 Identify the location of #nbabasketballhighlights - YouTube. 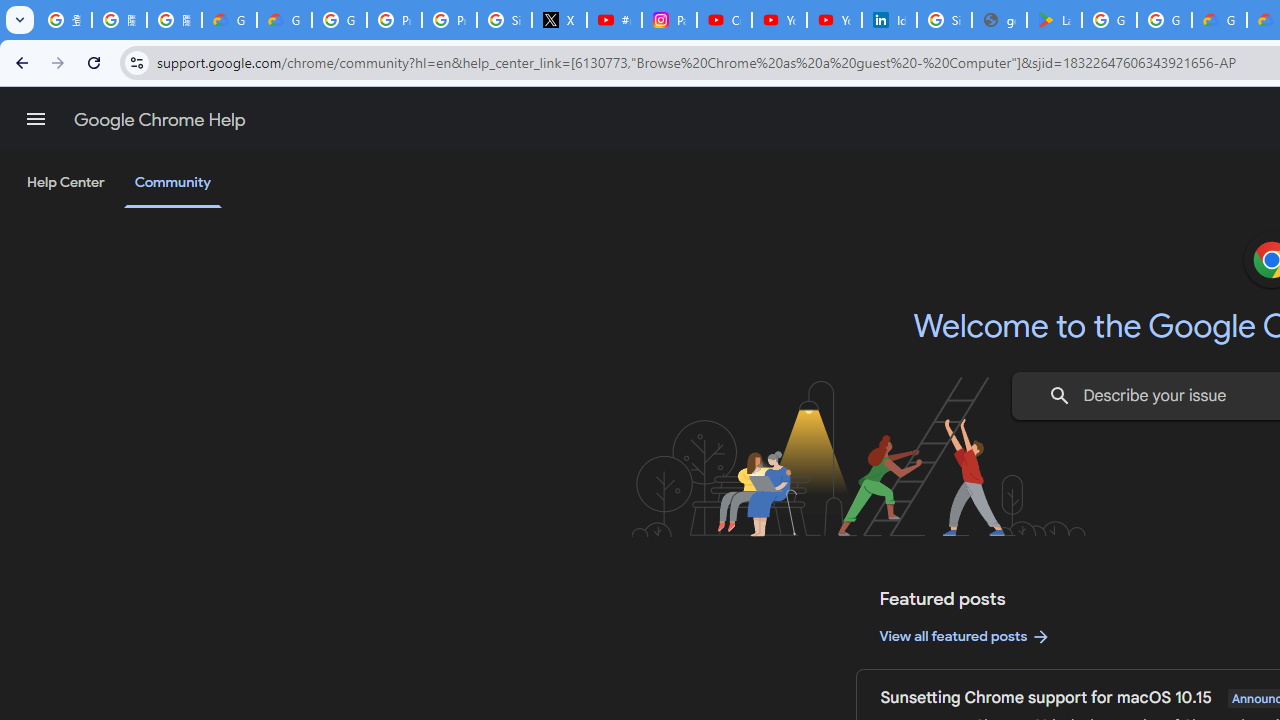
(614, 20).